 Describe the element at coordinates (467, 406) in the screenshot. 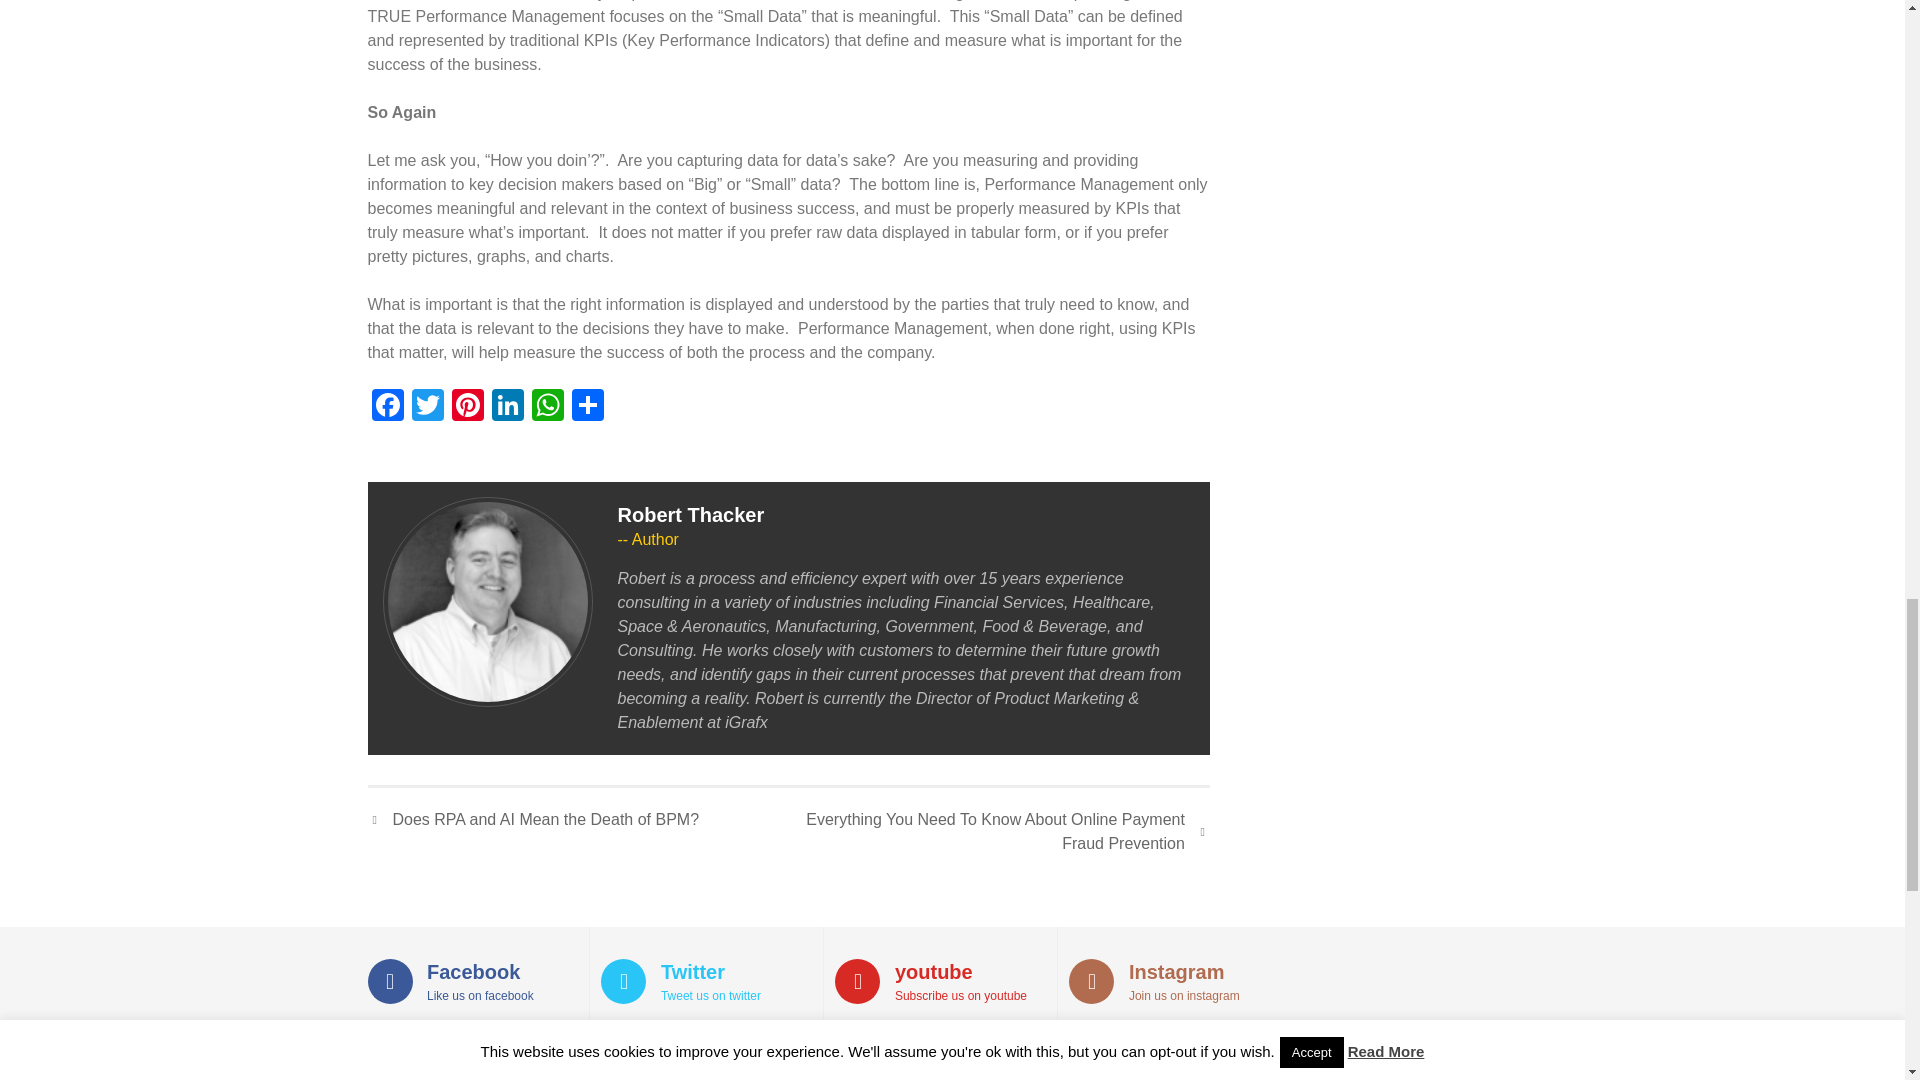

I see `Pinterest` at that location.